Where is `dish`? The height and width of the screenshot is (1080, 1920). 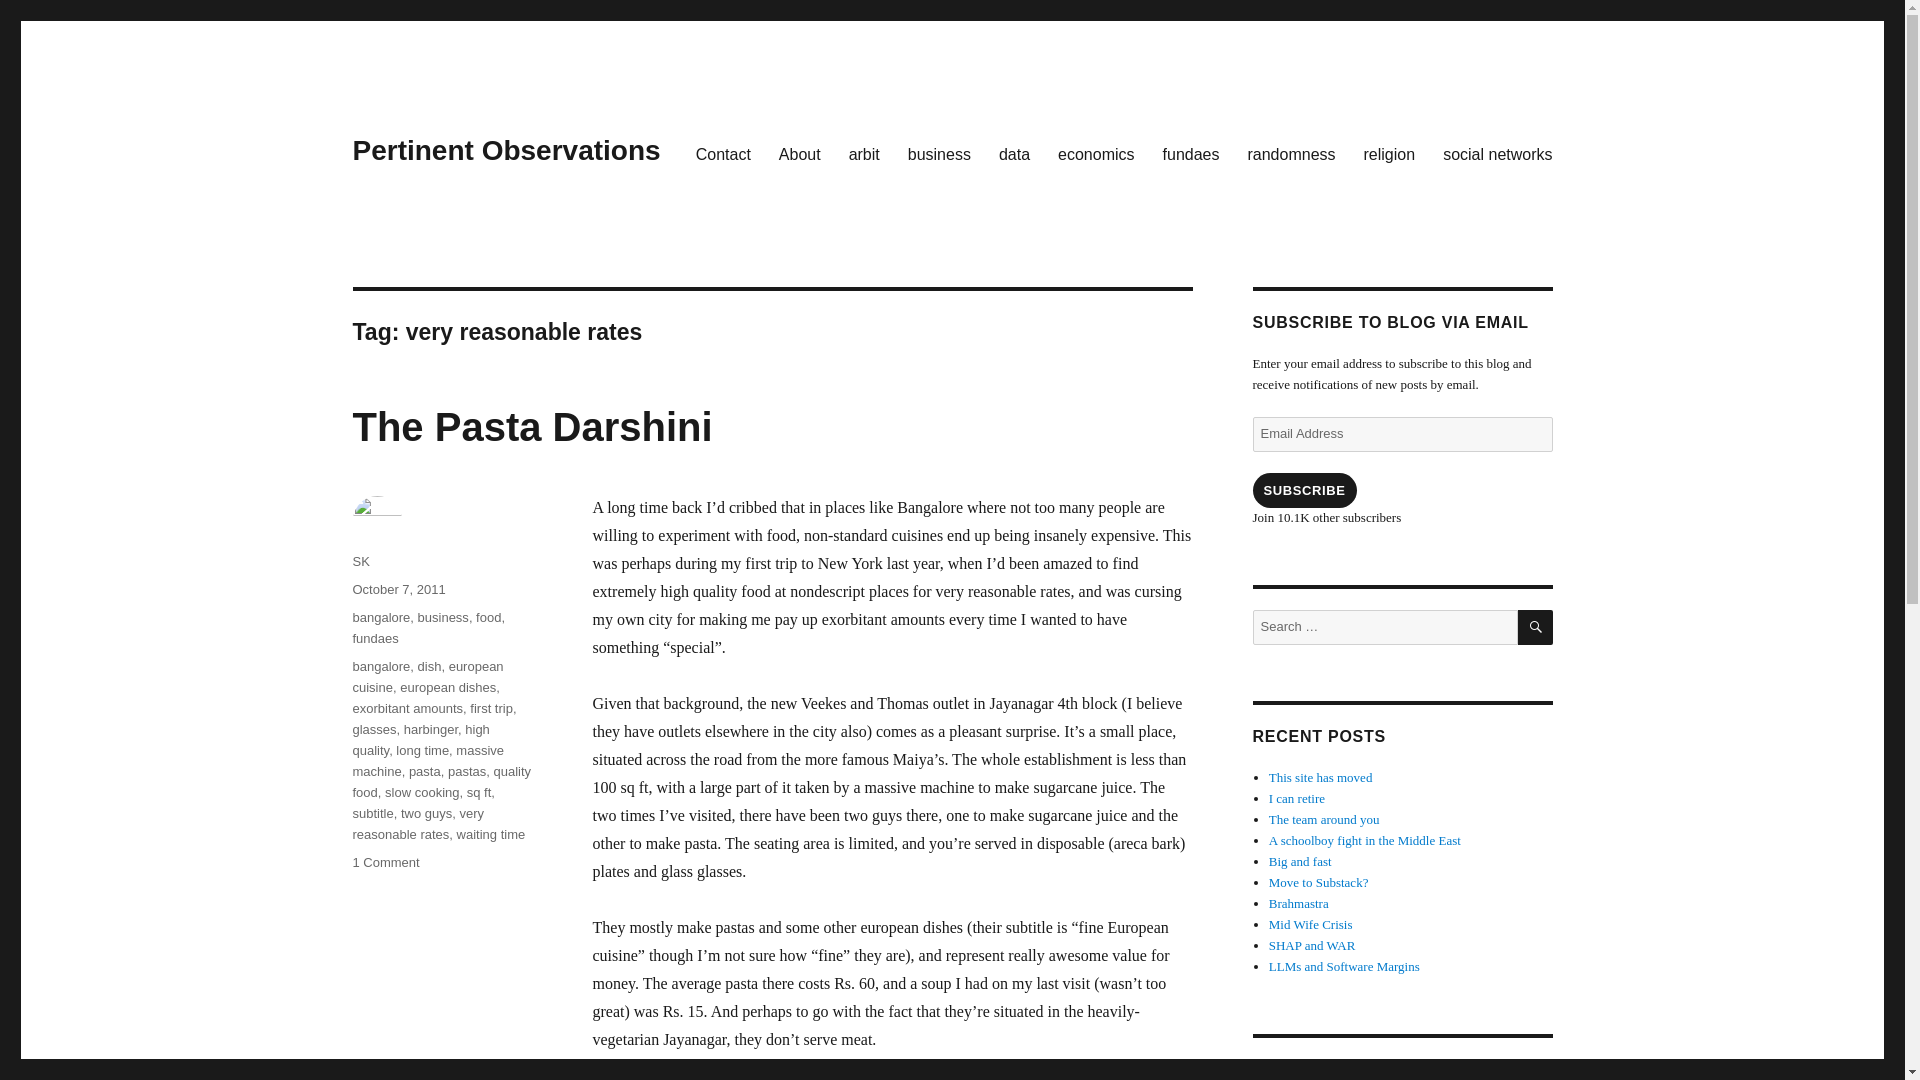
dish is located at coordinates (430, 666).